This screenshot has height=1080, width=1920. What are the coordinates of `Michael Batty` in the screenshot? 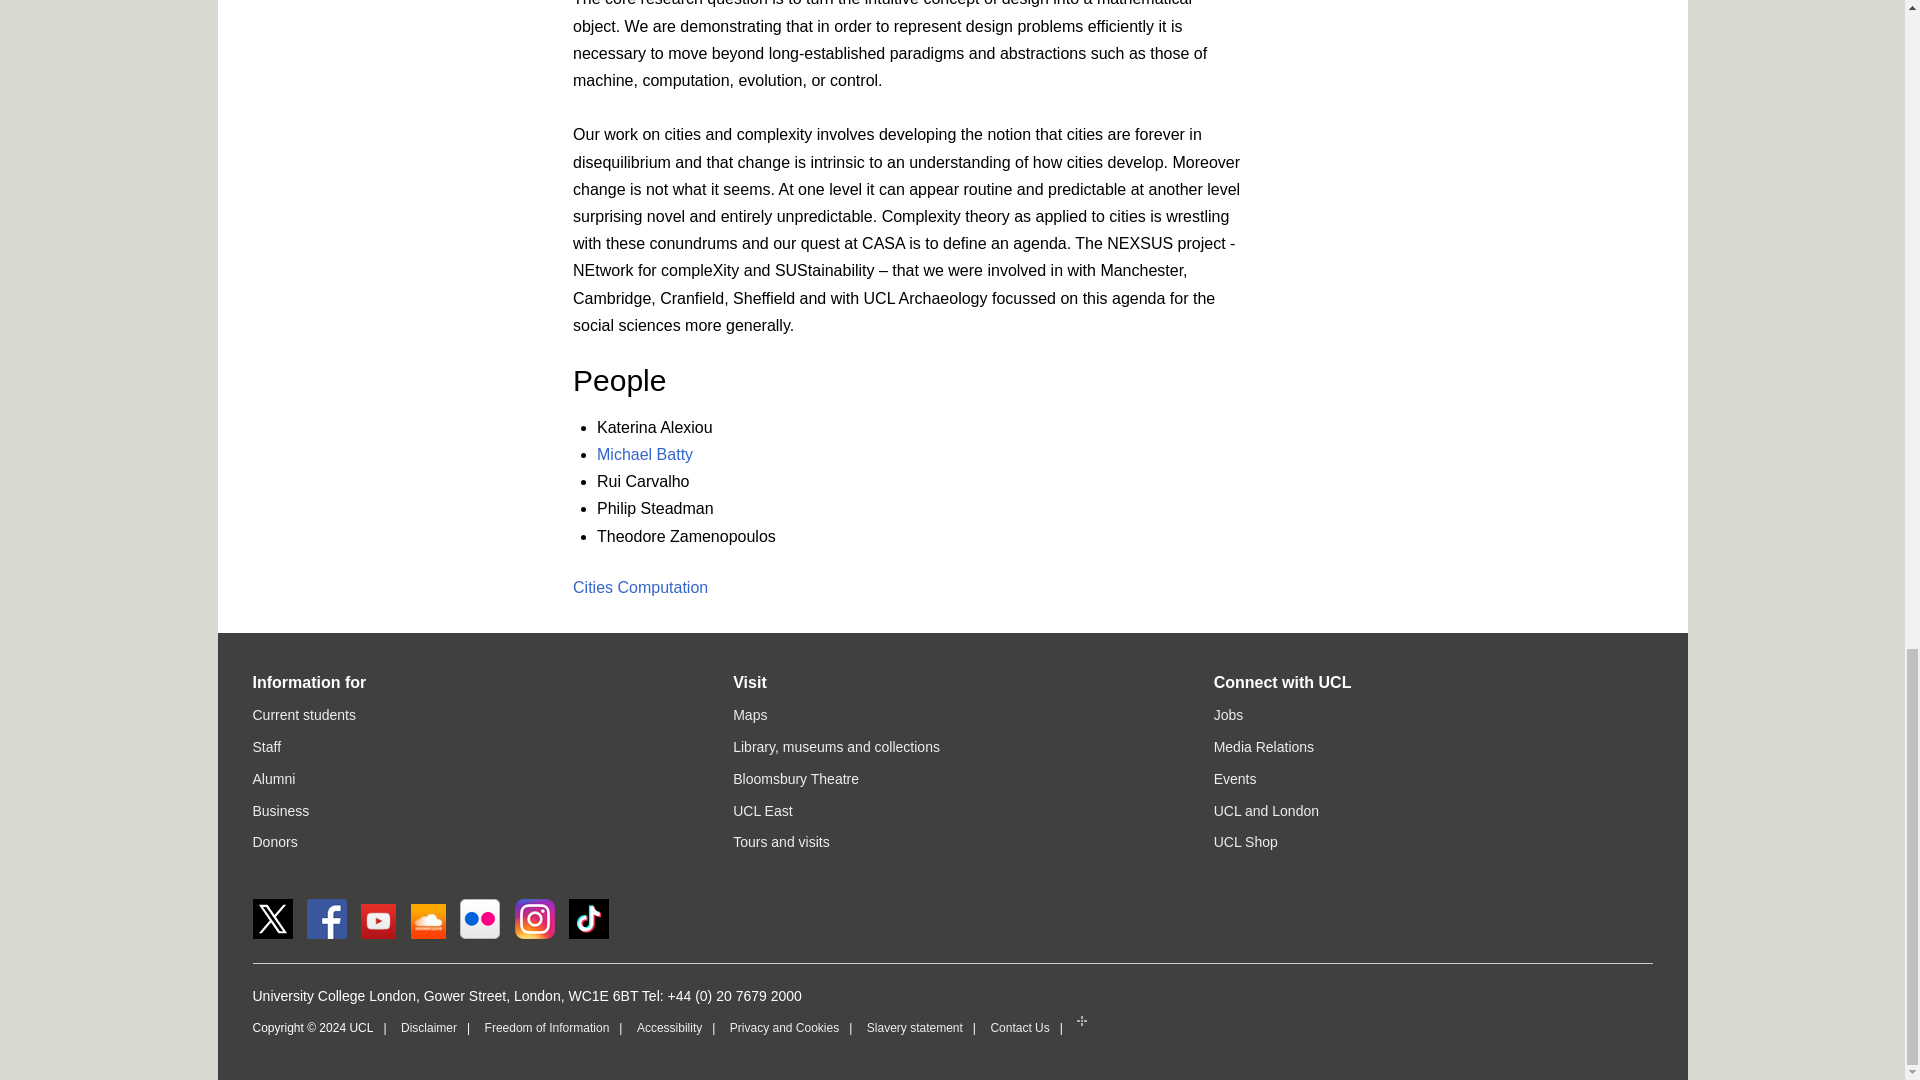 It's located at (645, 454).